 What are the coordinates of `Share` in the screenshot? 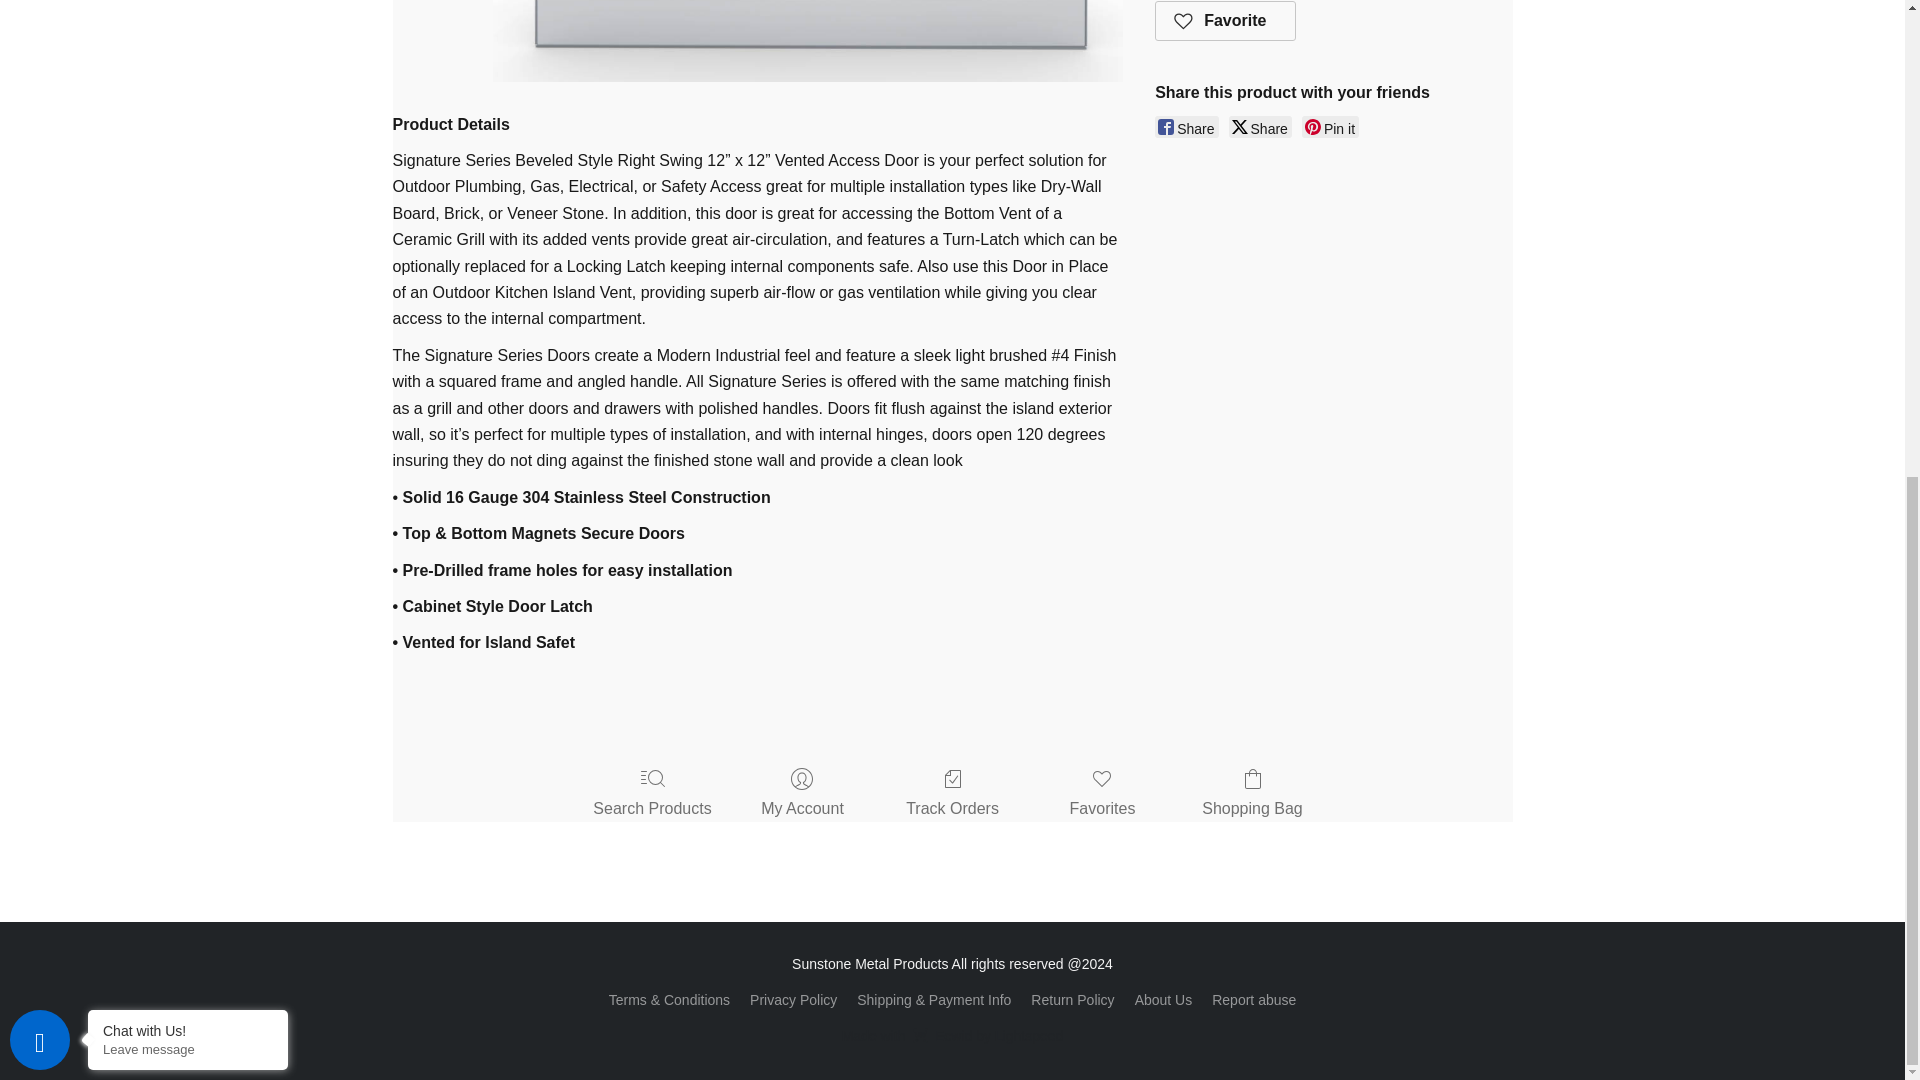 It's located at (1260, 126).